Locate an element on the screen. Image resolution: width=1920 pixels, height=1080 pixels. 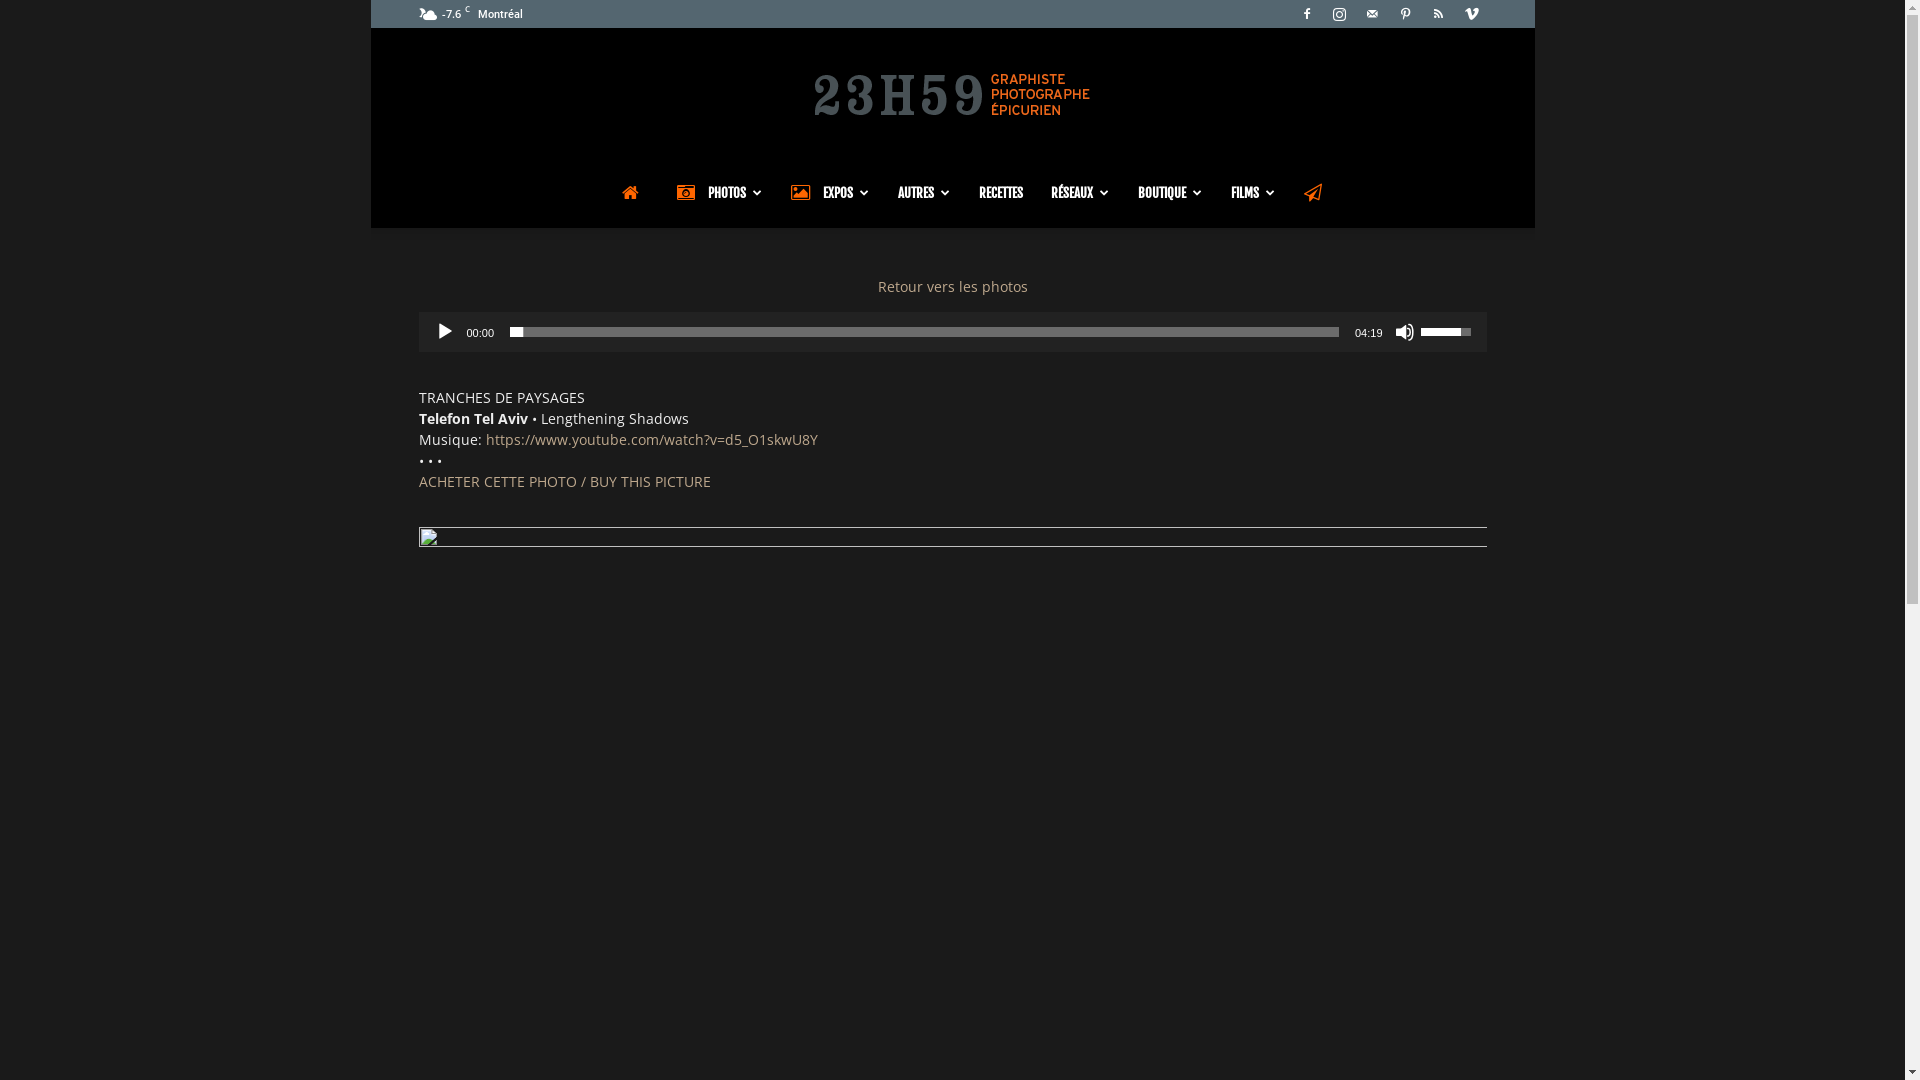
Pinterest is located at coordinates (1405, 14).